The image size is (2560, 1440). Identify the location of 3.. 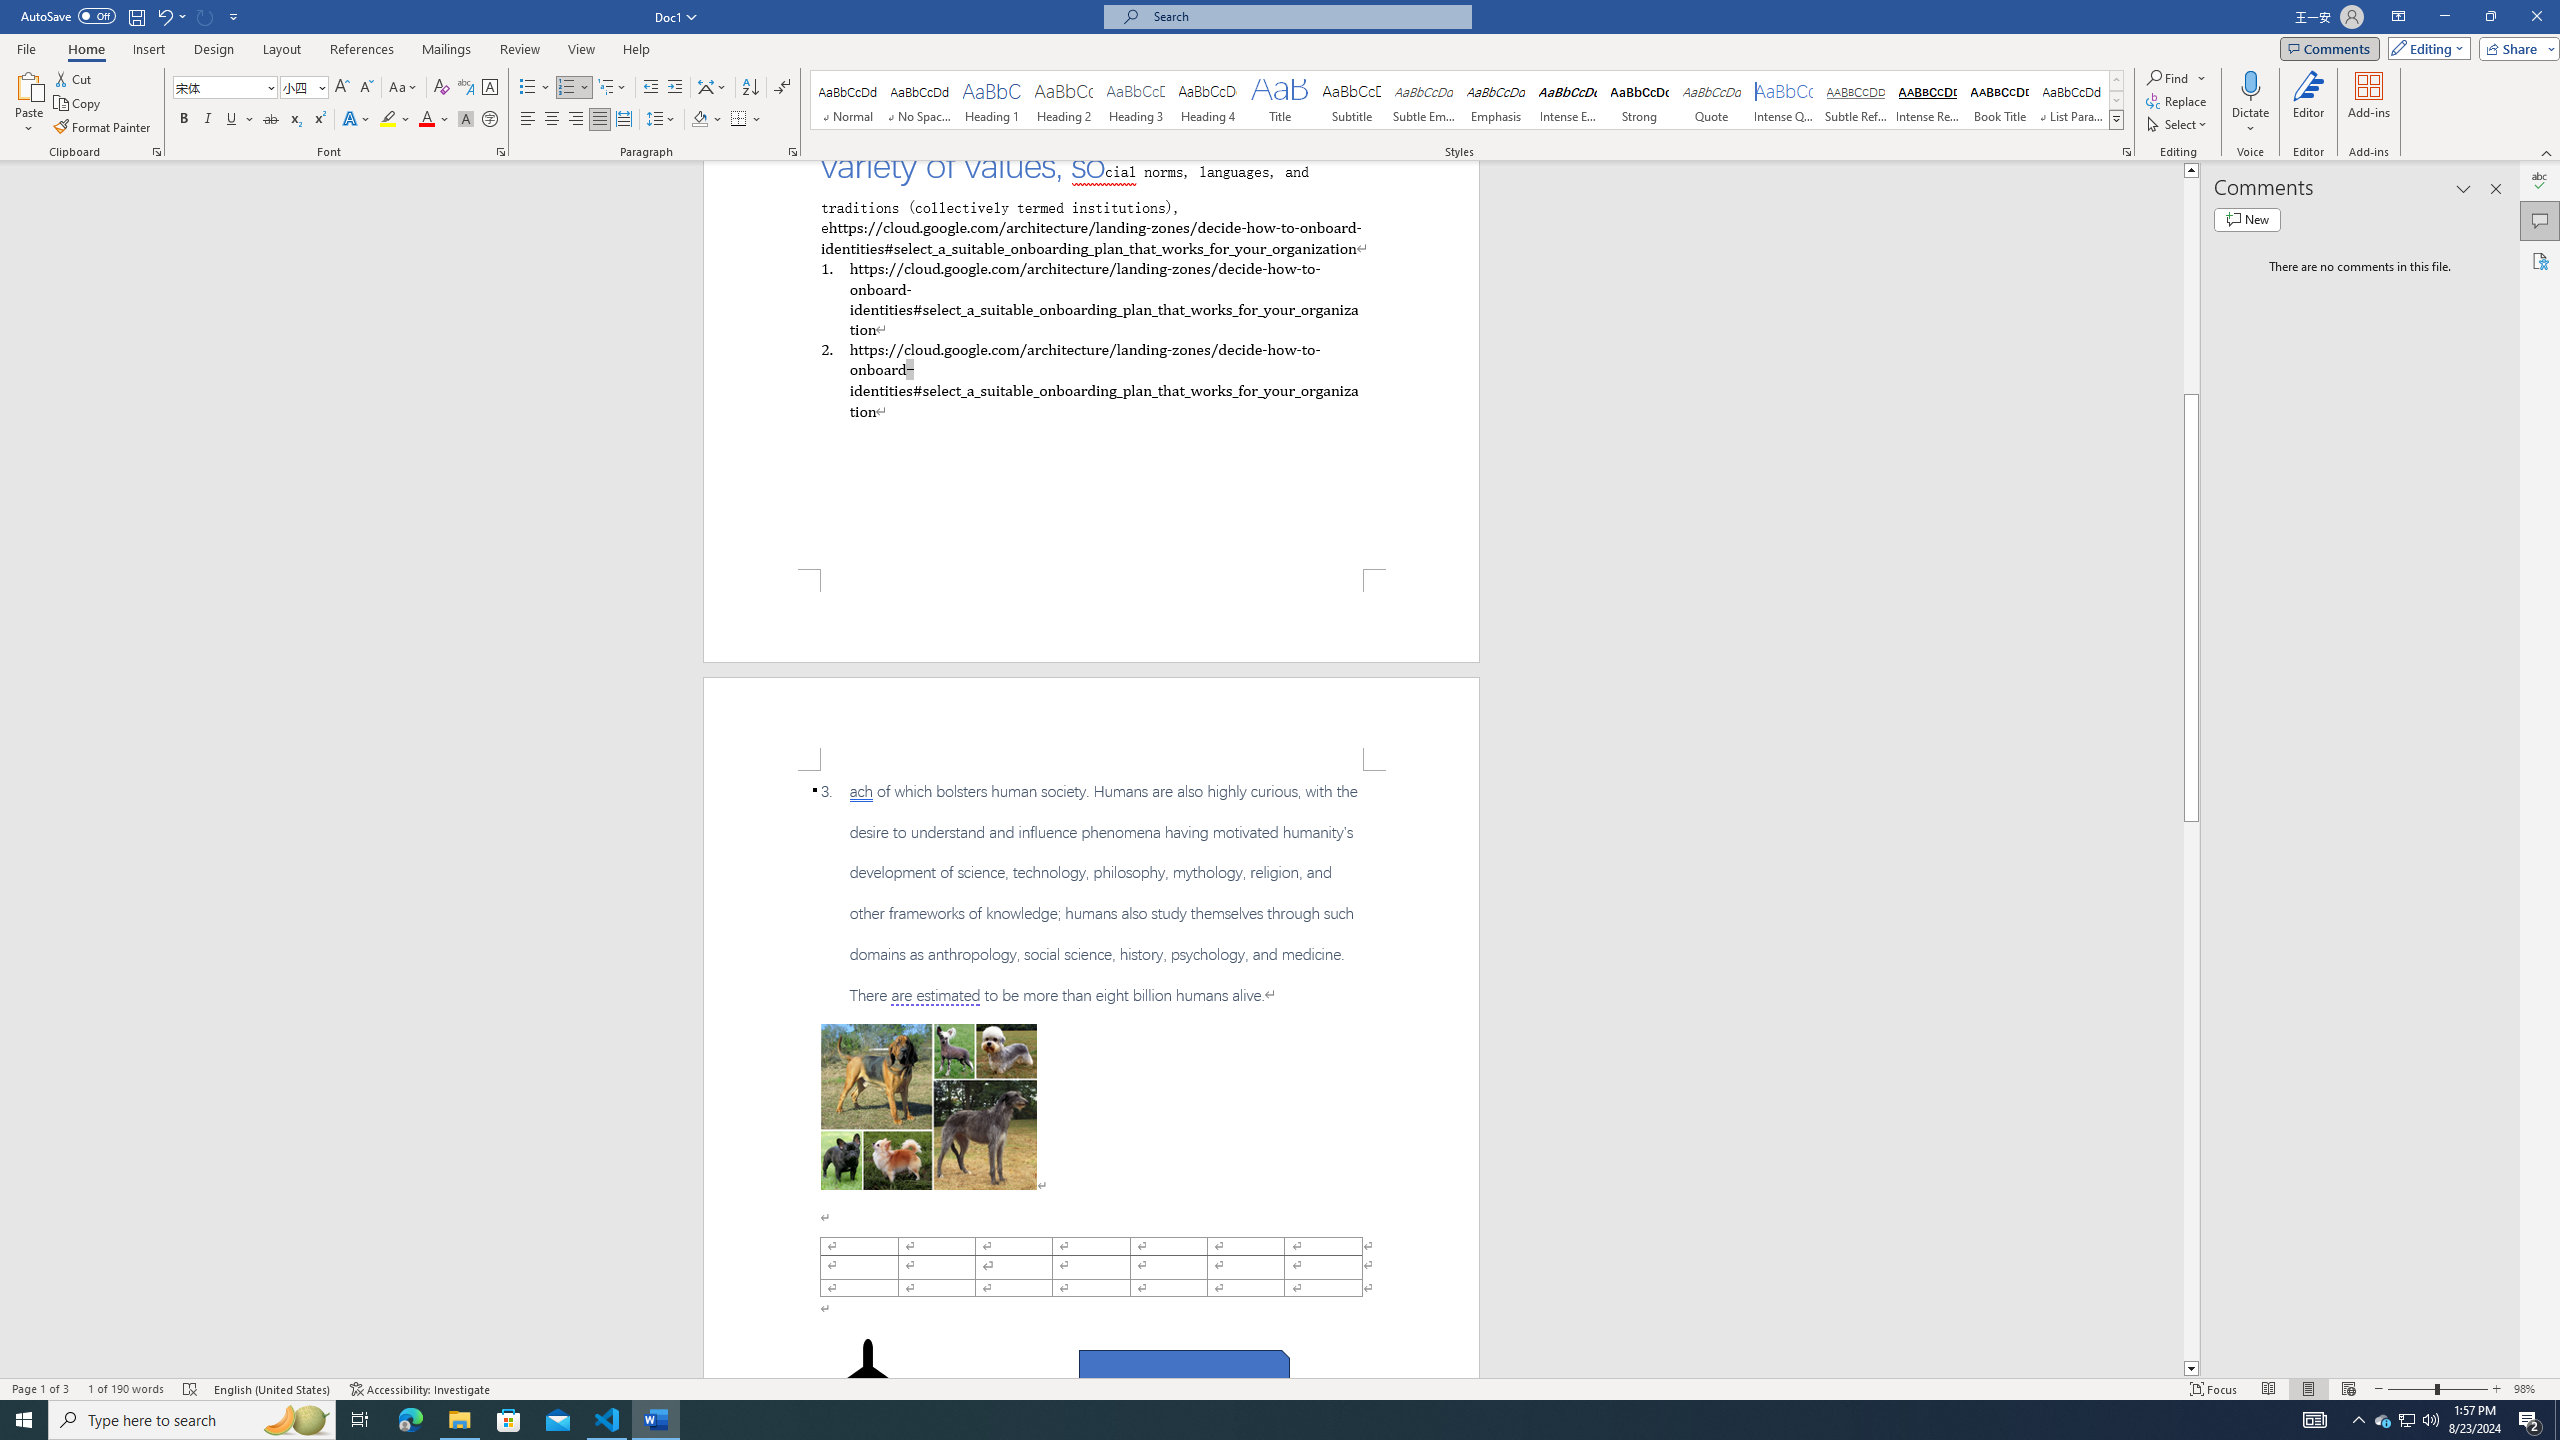
(1091, 893).